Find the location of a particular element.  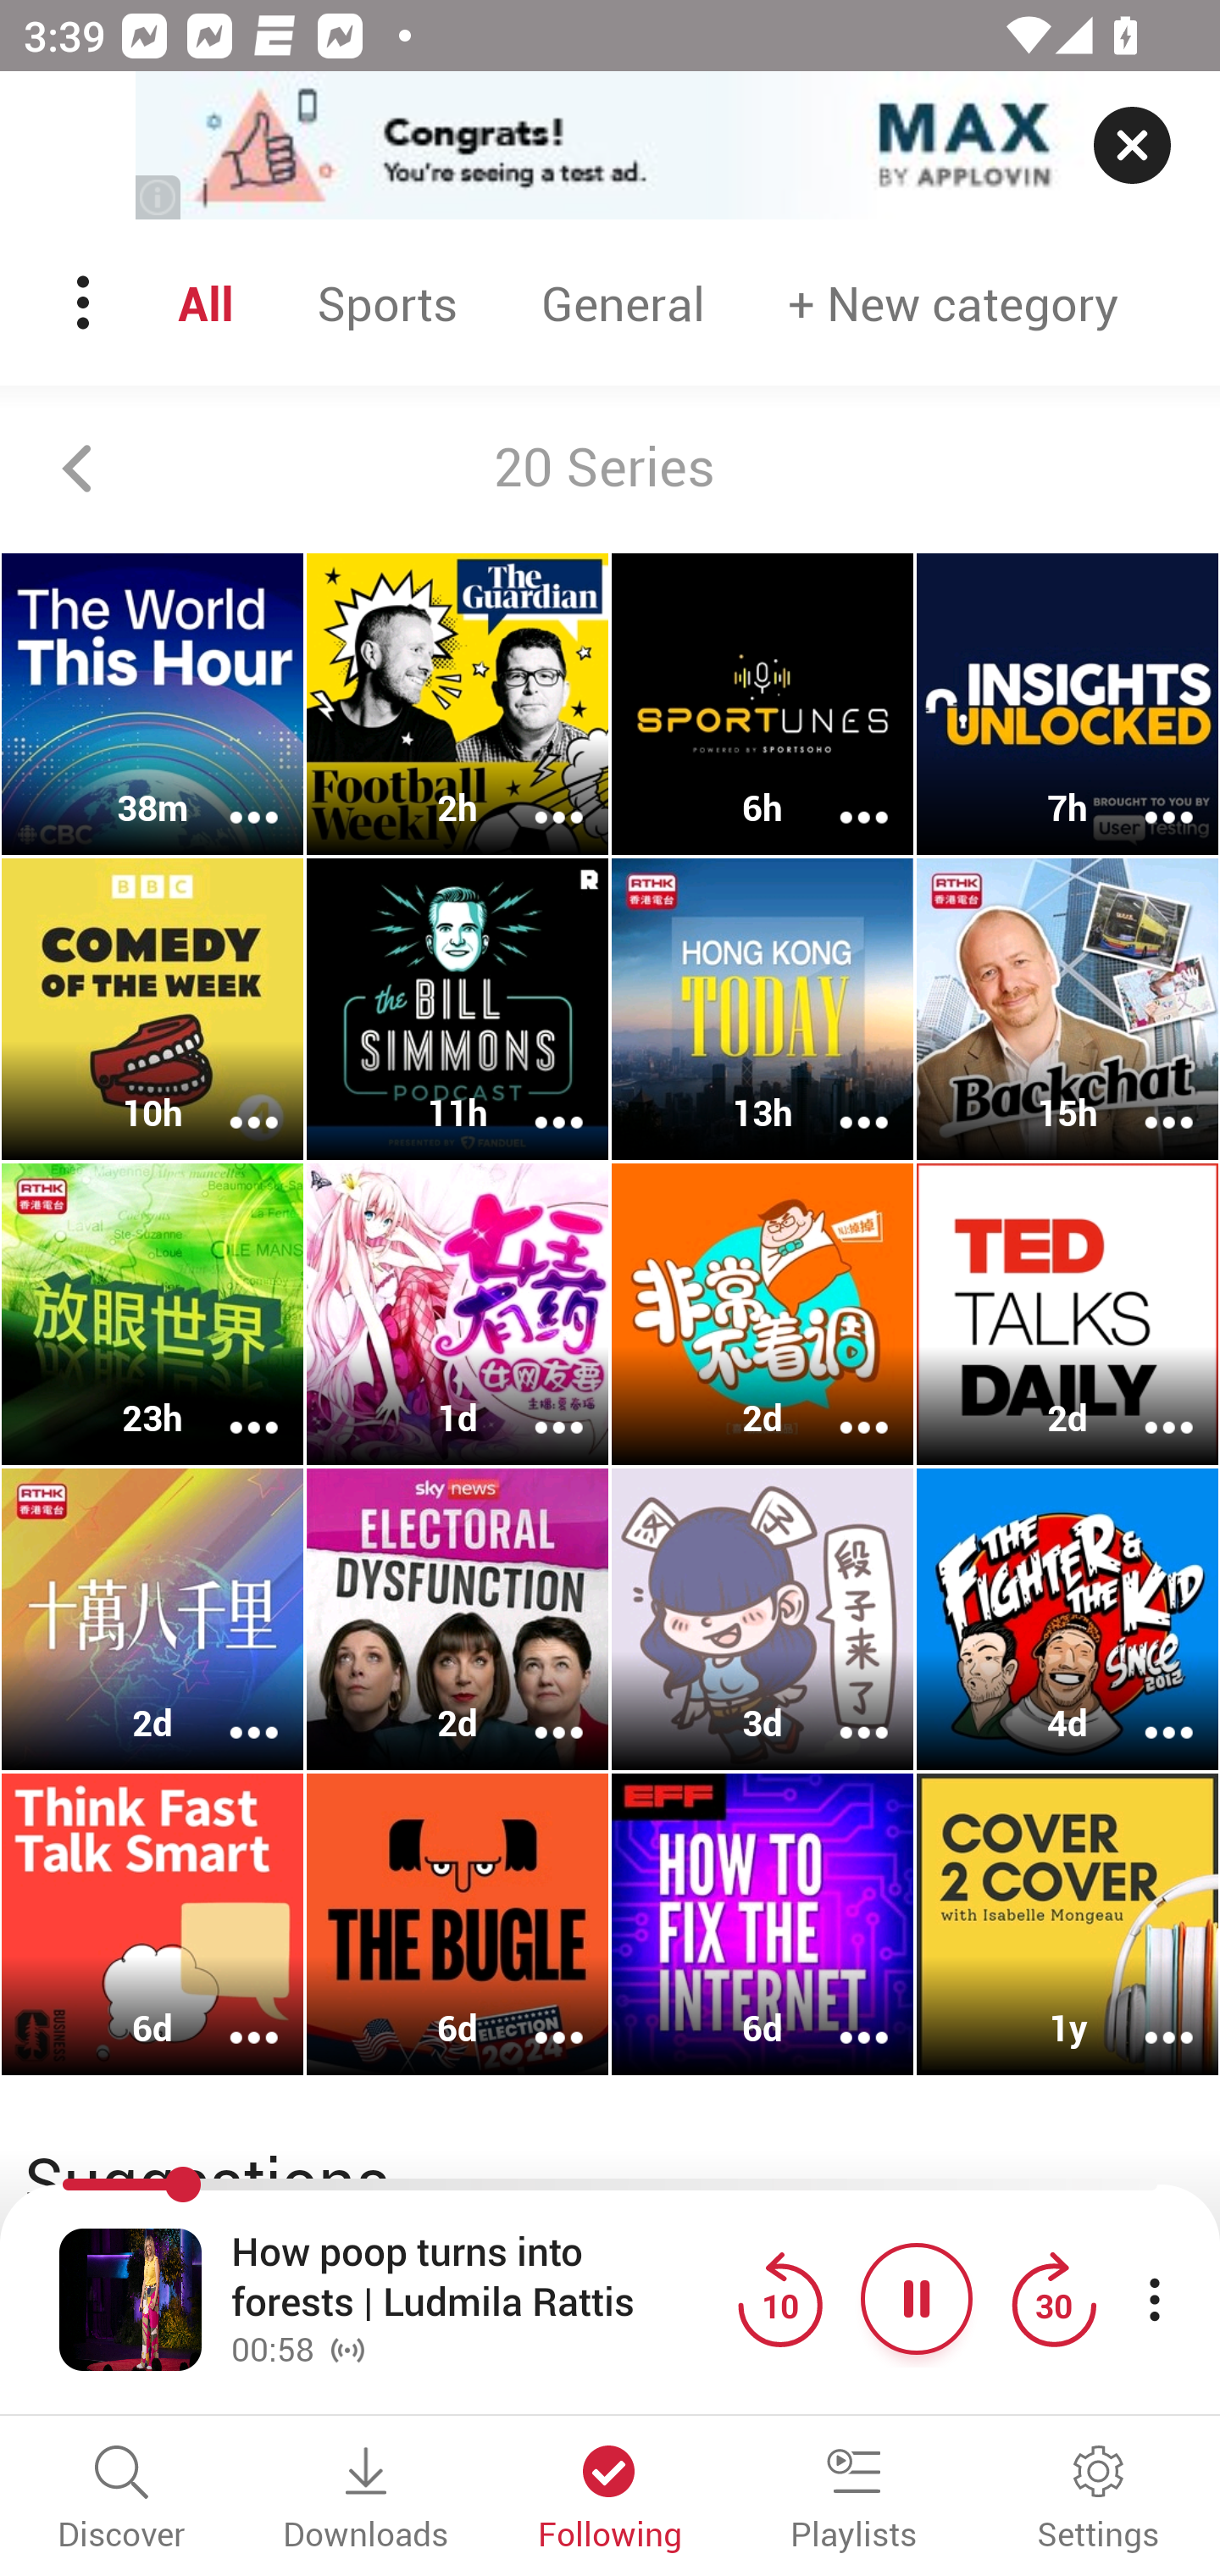

More options is located at coordinates (537, 1710).